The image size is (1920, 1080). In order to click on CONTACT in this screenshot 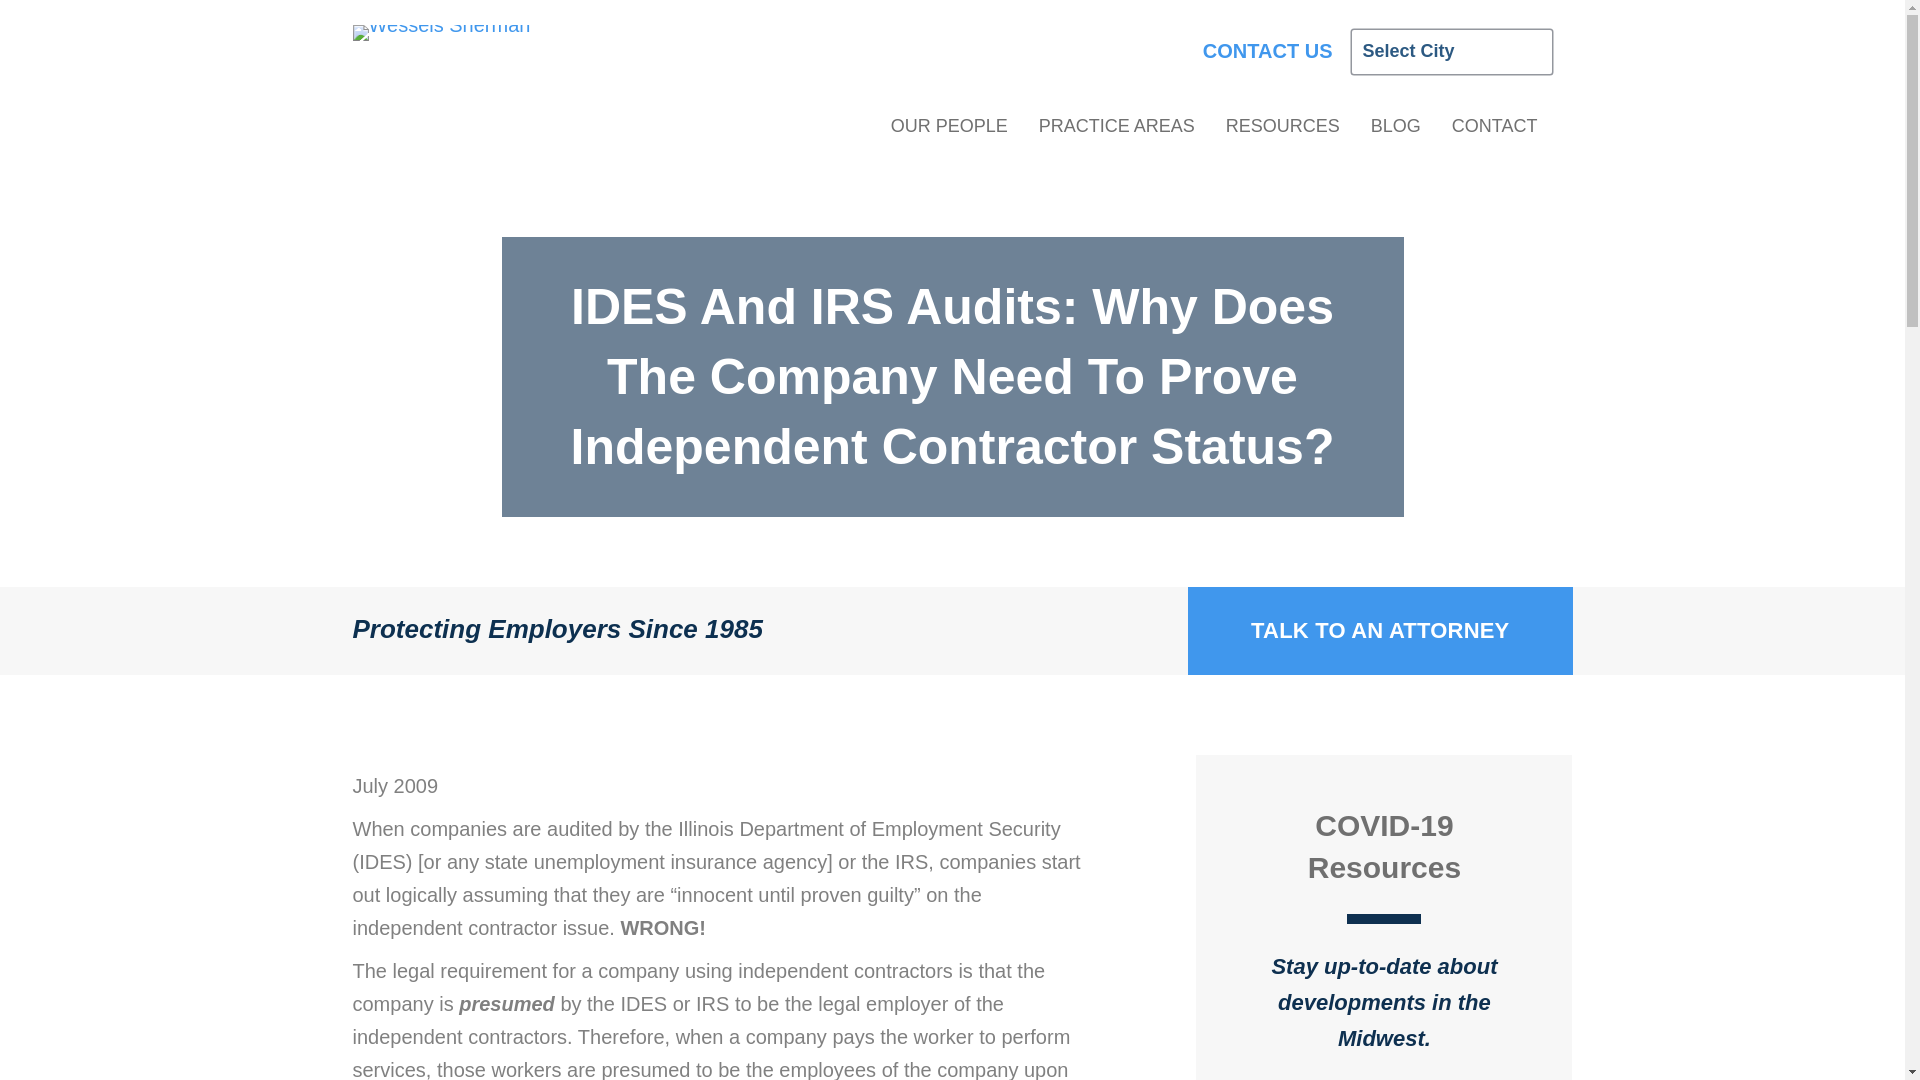, I will do `click(1494, 132)`.